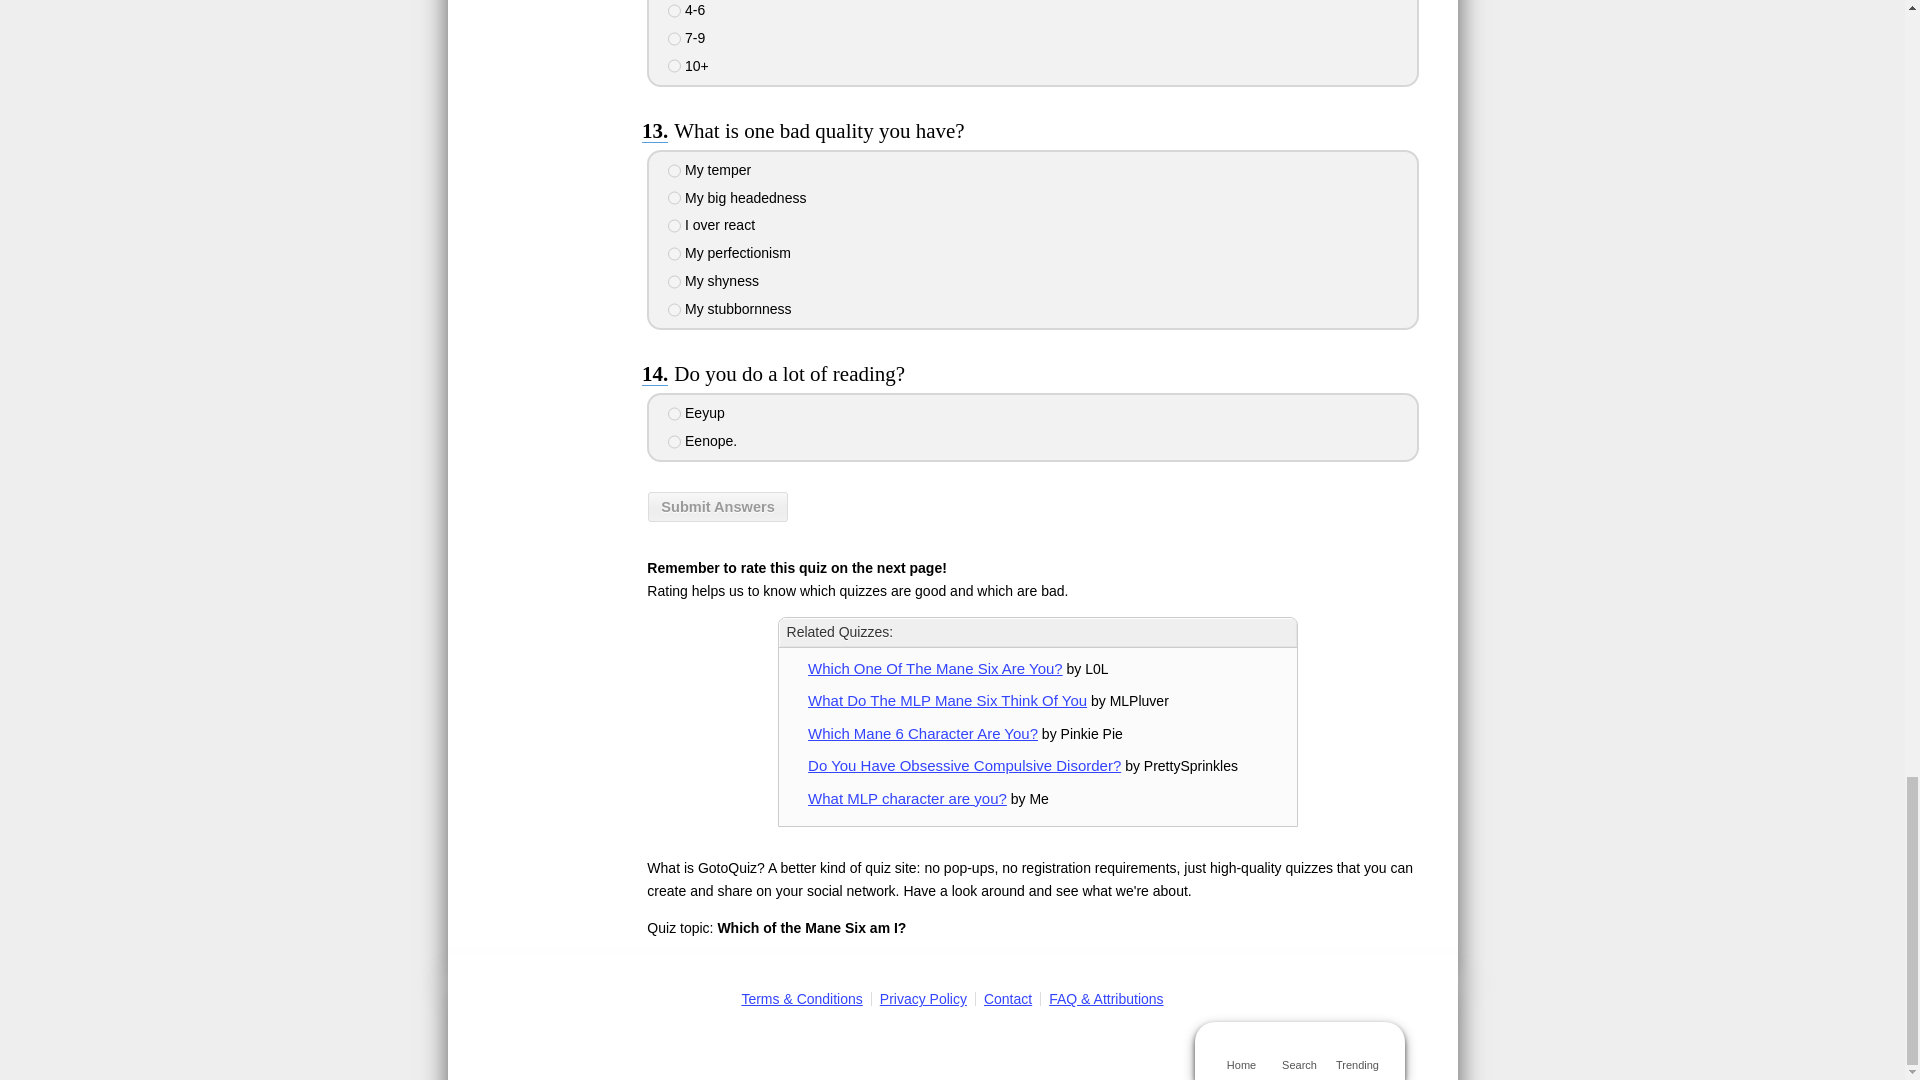 The height and width of the screenshot is (1080, 1920). Describe the element at coordinates (907, 798) in the screenshot. I see `What MLP character are you?` at that location.